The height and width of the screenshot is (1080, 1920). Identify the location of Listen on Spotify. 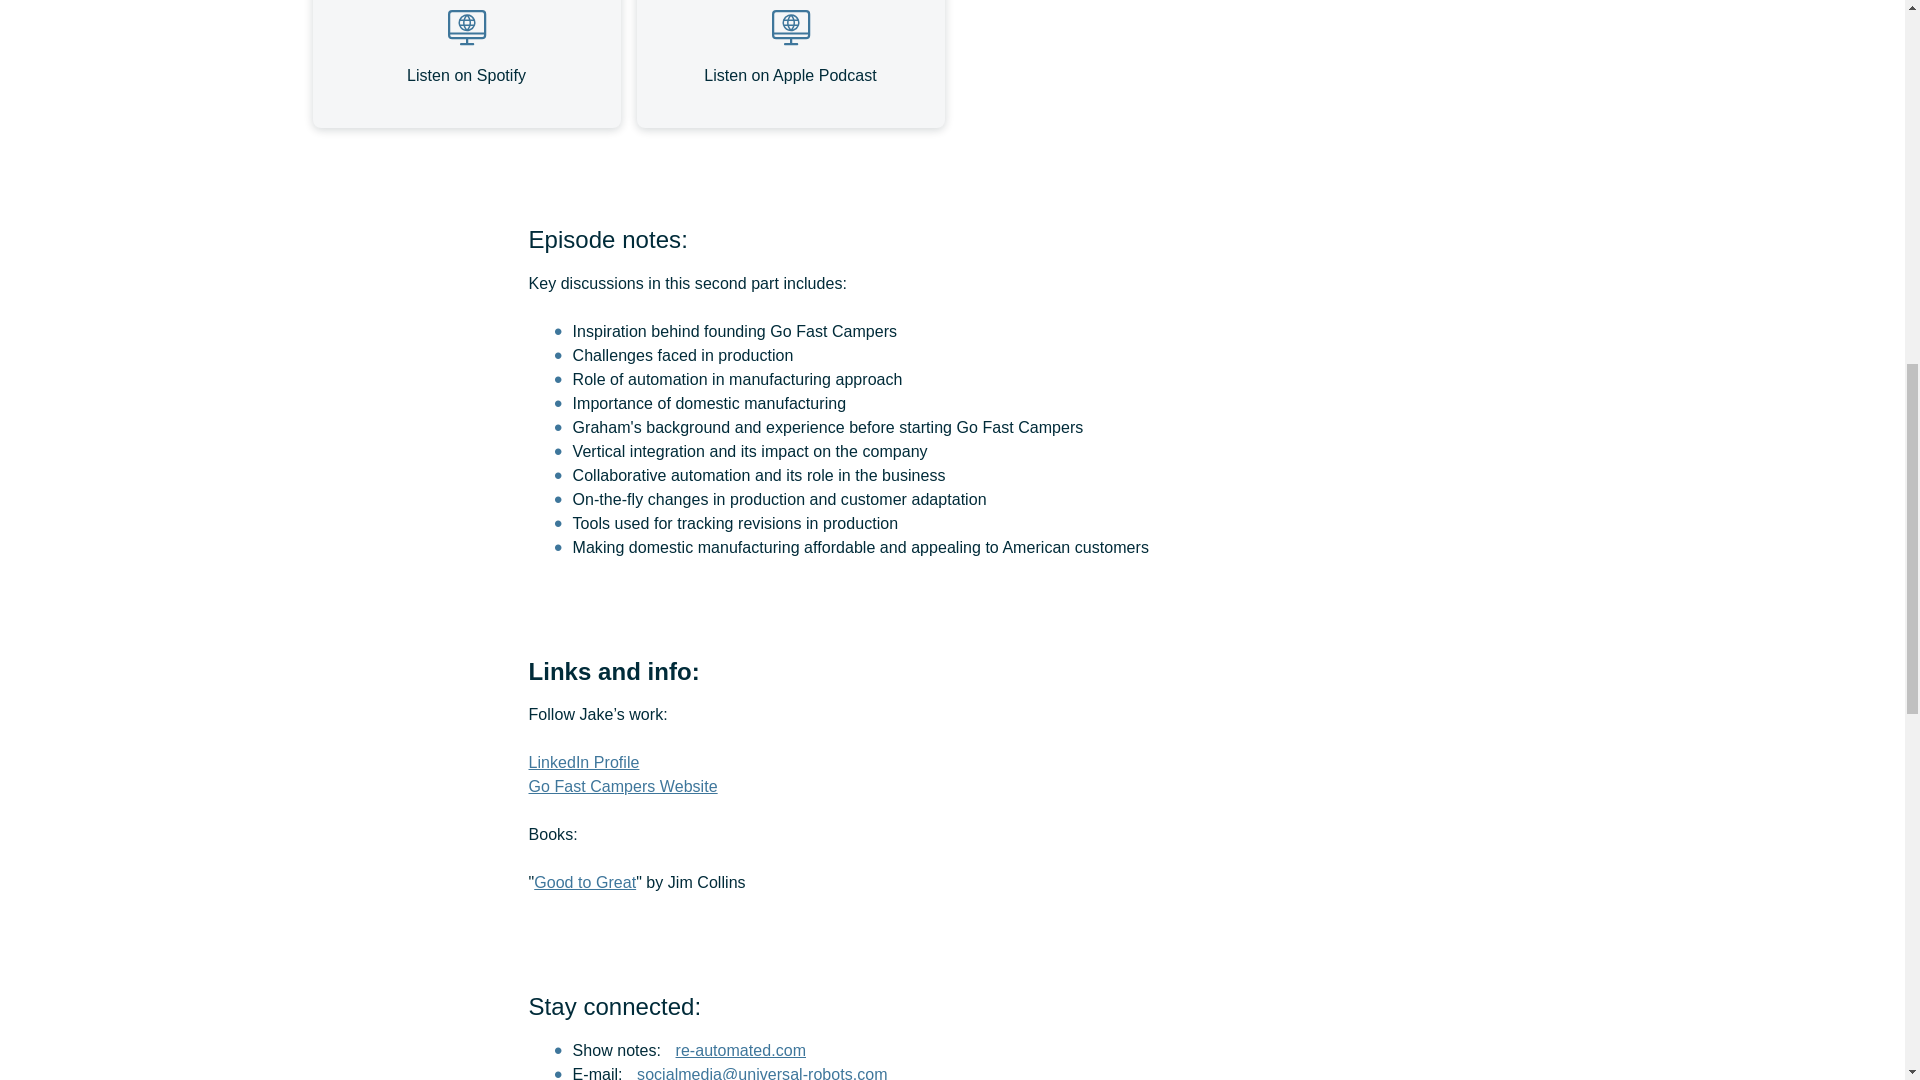
(466, 64).